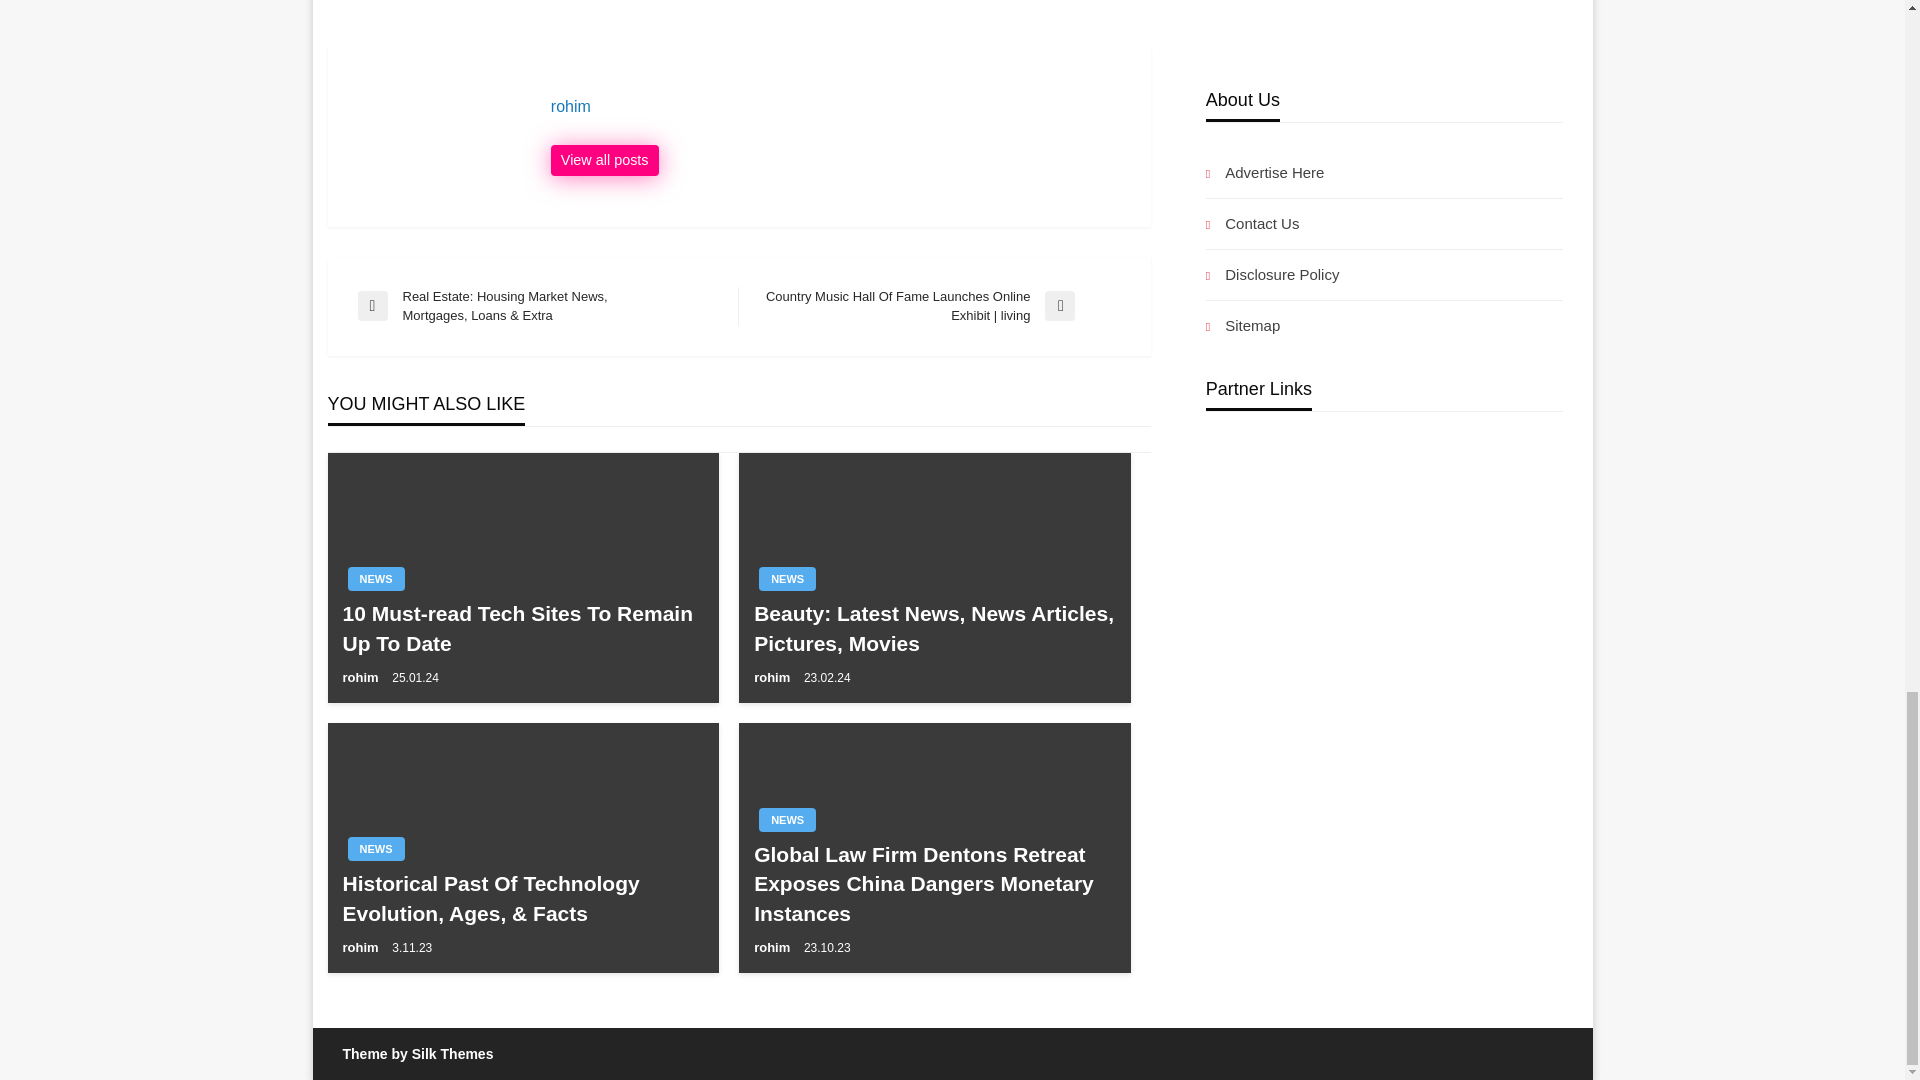 Image resolution: width=1920 pixels, height=1080 pixels. What do you see at coordinates (362, 946) in the screenshot?
I see `rohim` at bounding box center [362, 946].